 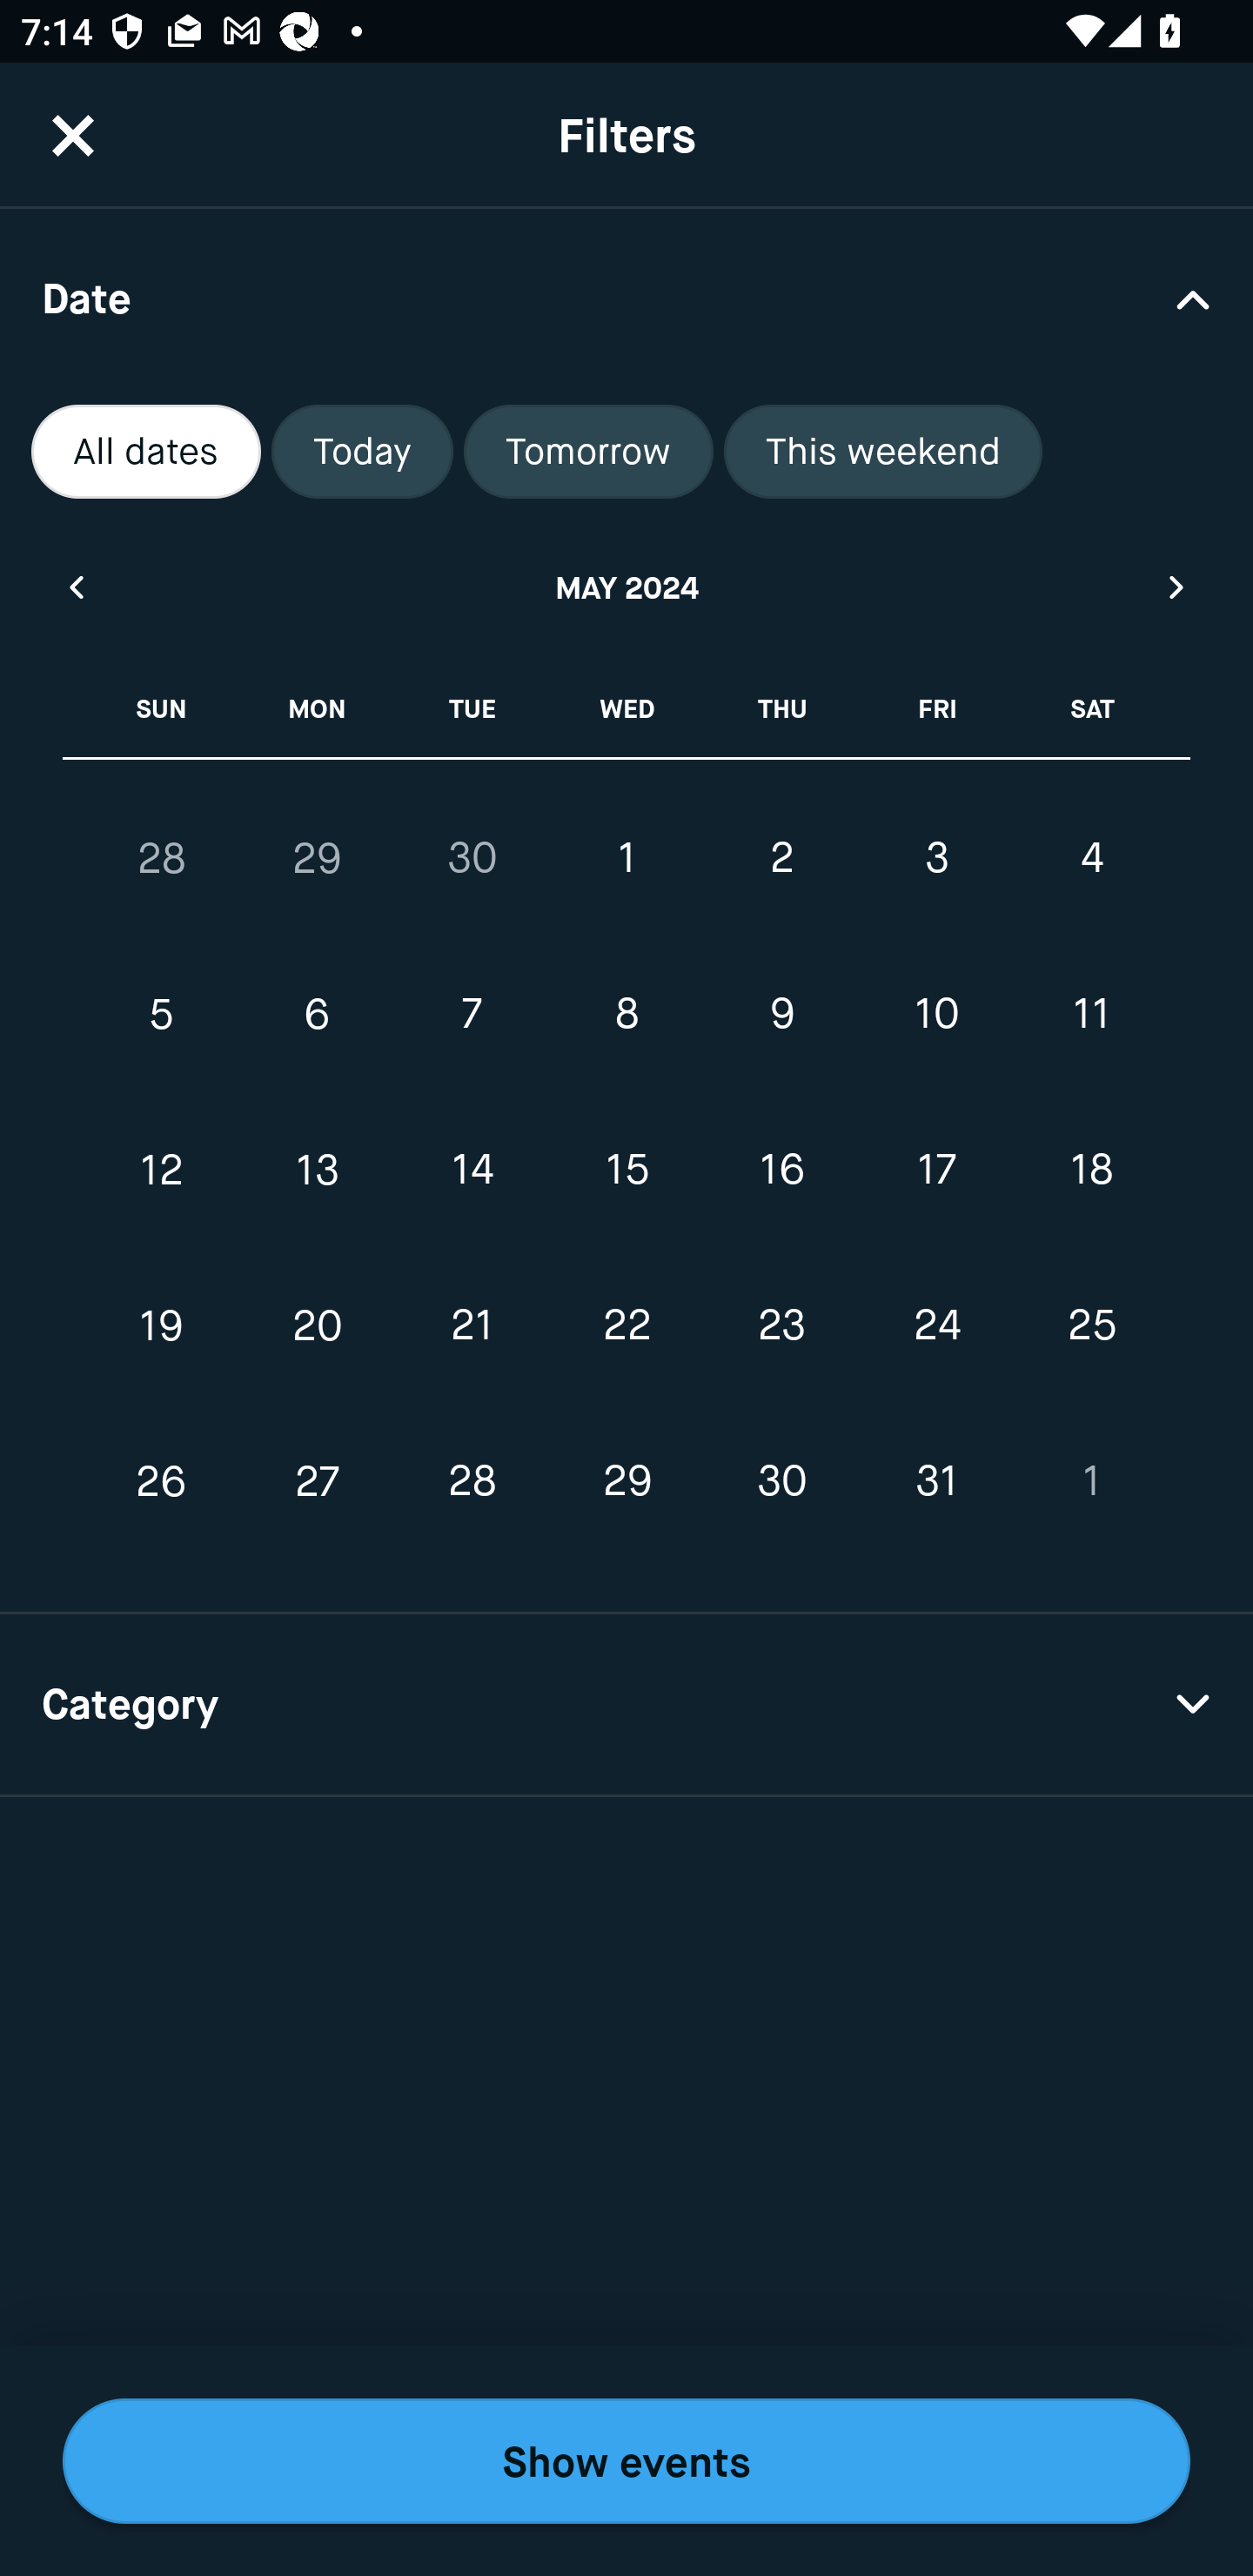 What do you see at coordinates (317, 1170) in the screenshot?
I see `13` at bounding box center [317, 1170].